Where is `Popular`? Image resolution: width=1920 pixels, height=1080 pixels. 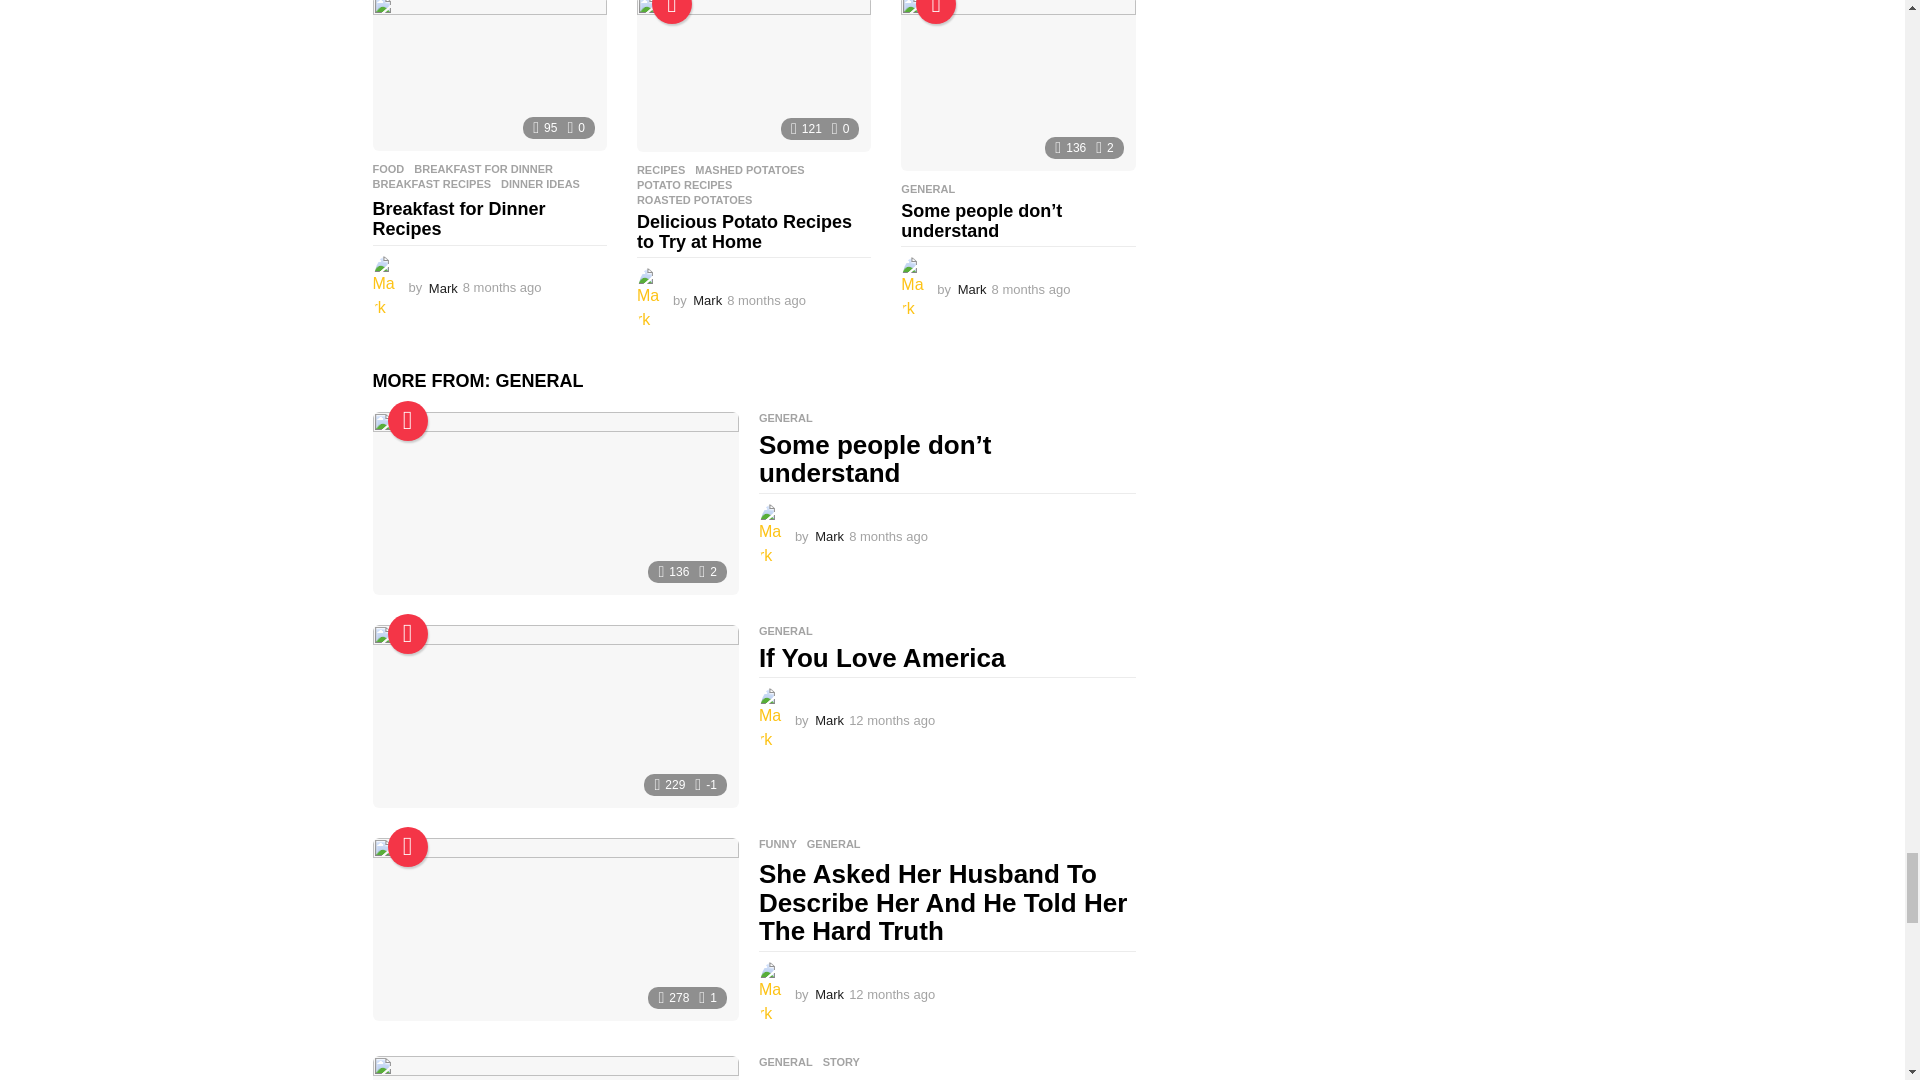 Popular is located at coordinates (408, 634).